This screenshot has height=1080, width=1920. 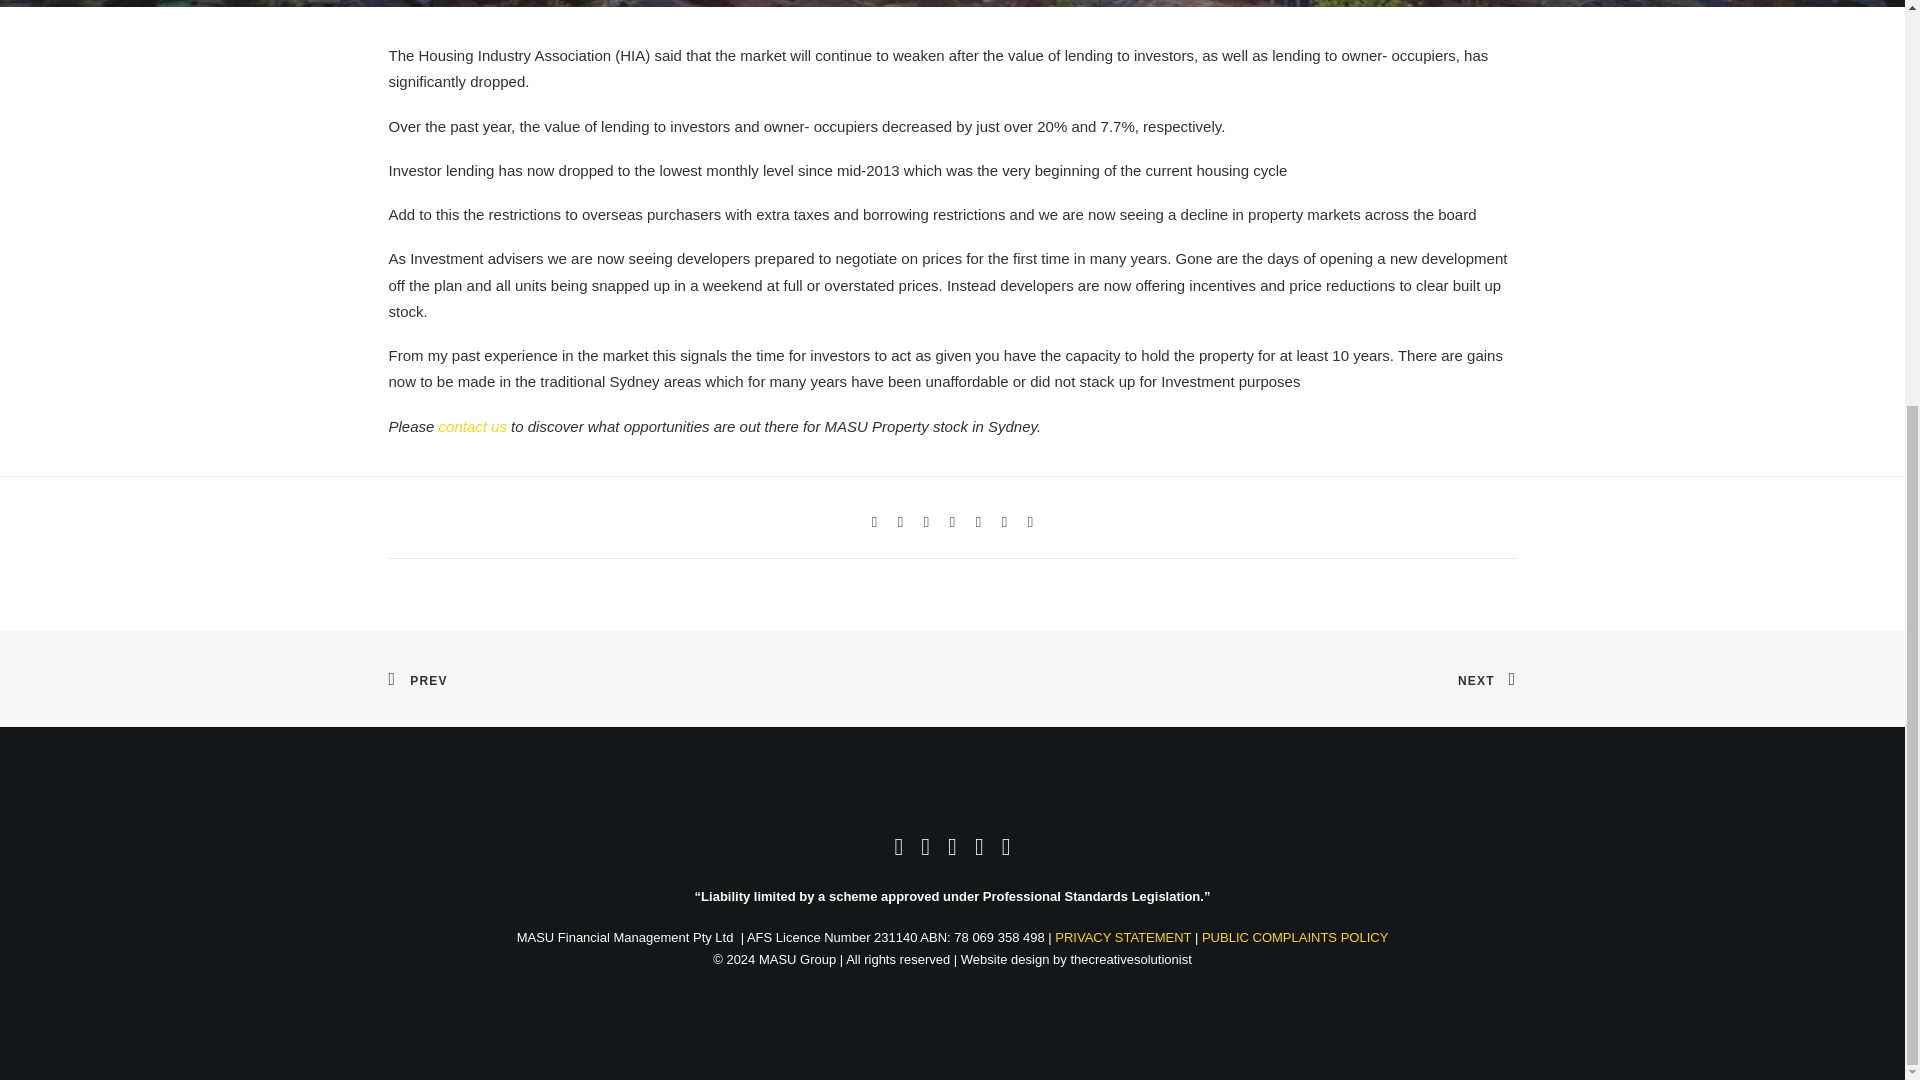 I want to click on contact us, so click(x=472, y=425).